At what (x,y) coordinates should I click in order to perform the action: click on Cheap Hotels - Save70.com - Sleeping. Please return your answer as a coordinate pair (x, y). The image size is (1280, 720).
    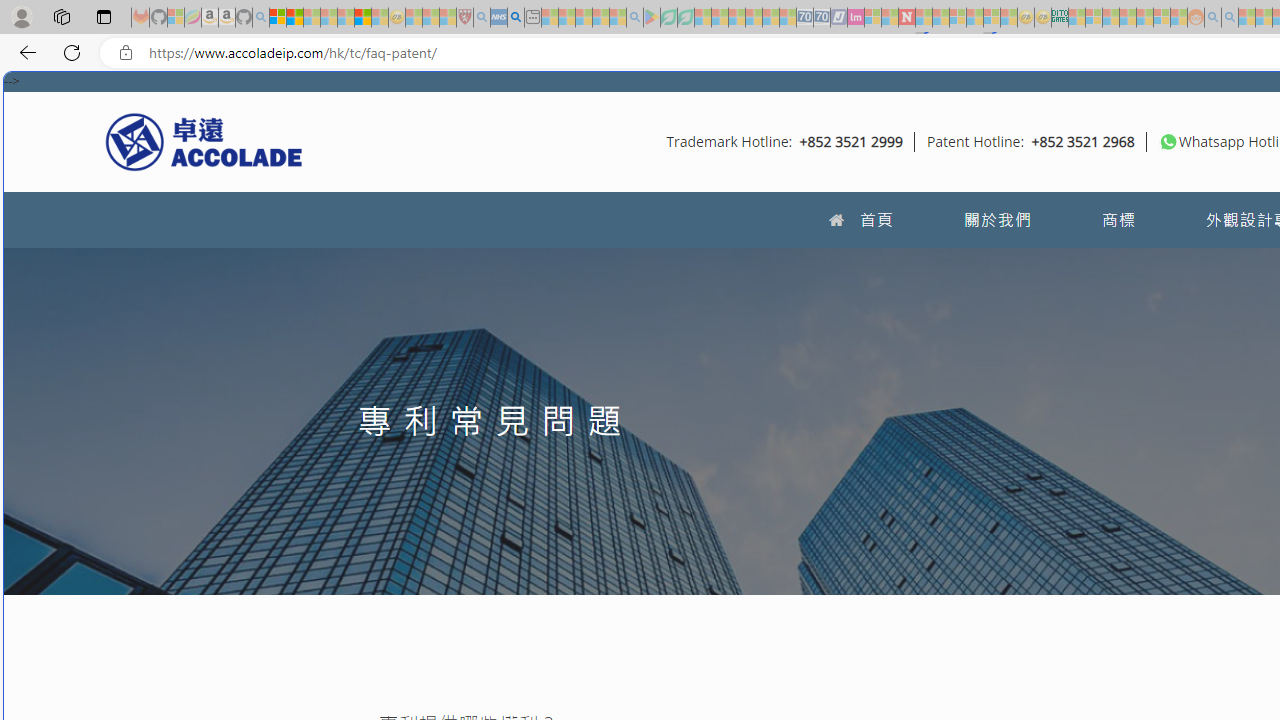
    Looking at the image, I should click on (822, 18).